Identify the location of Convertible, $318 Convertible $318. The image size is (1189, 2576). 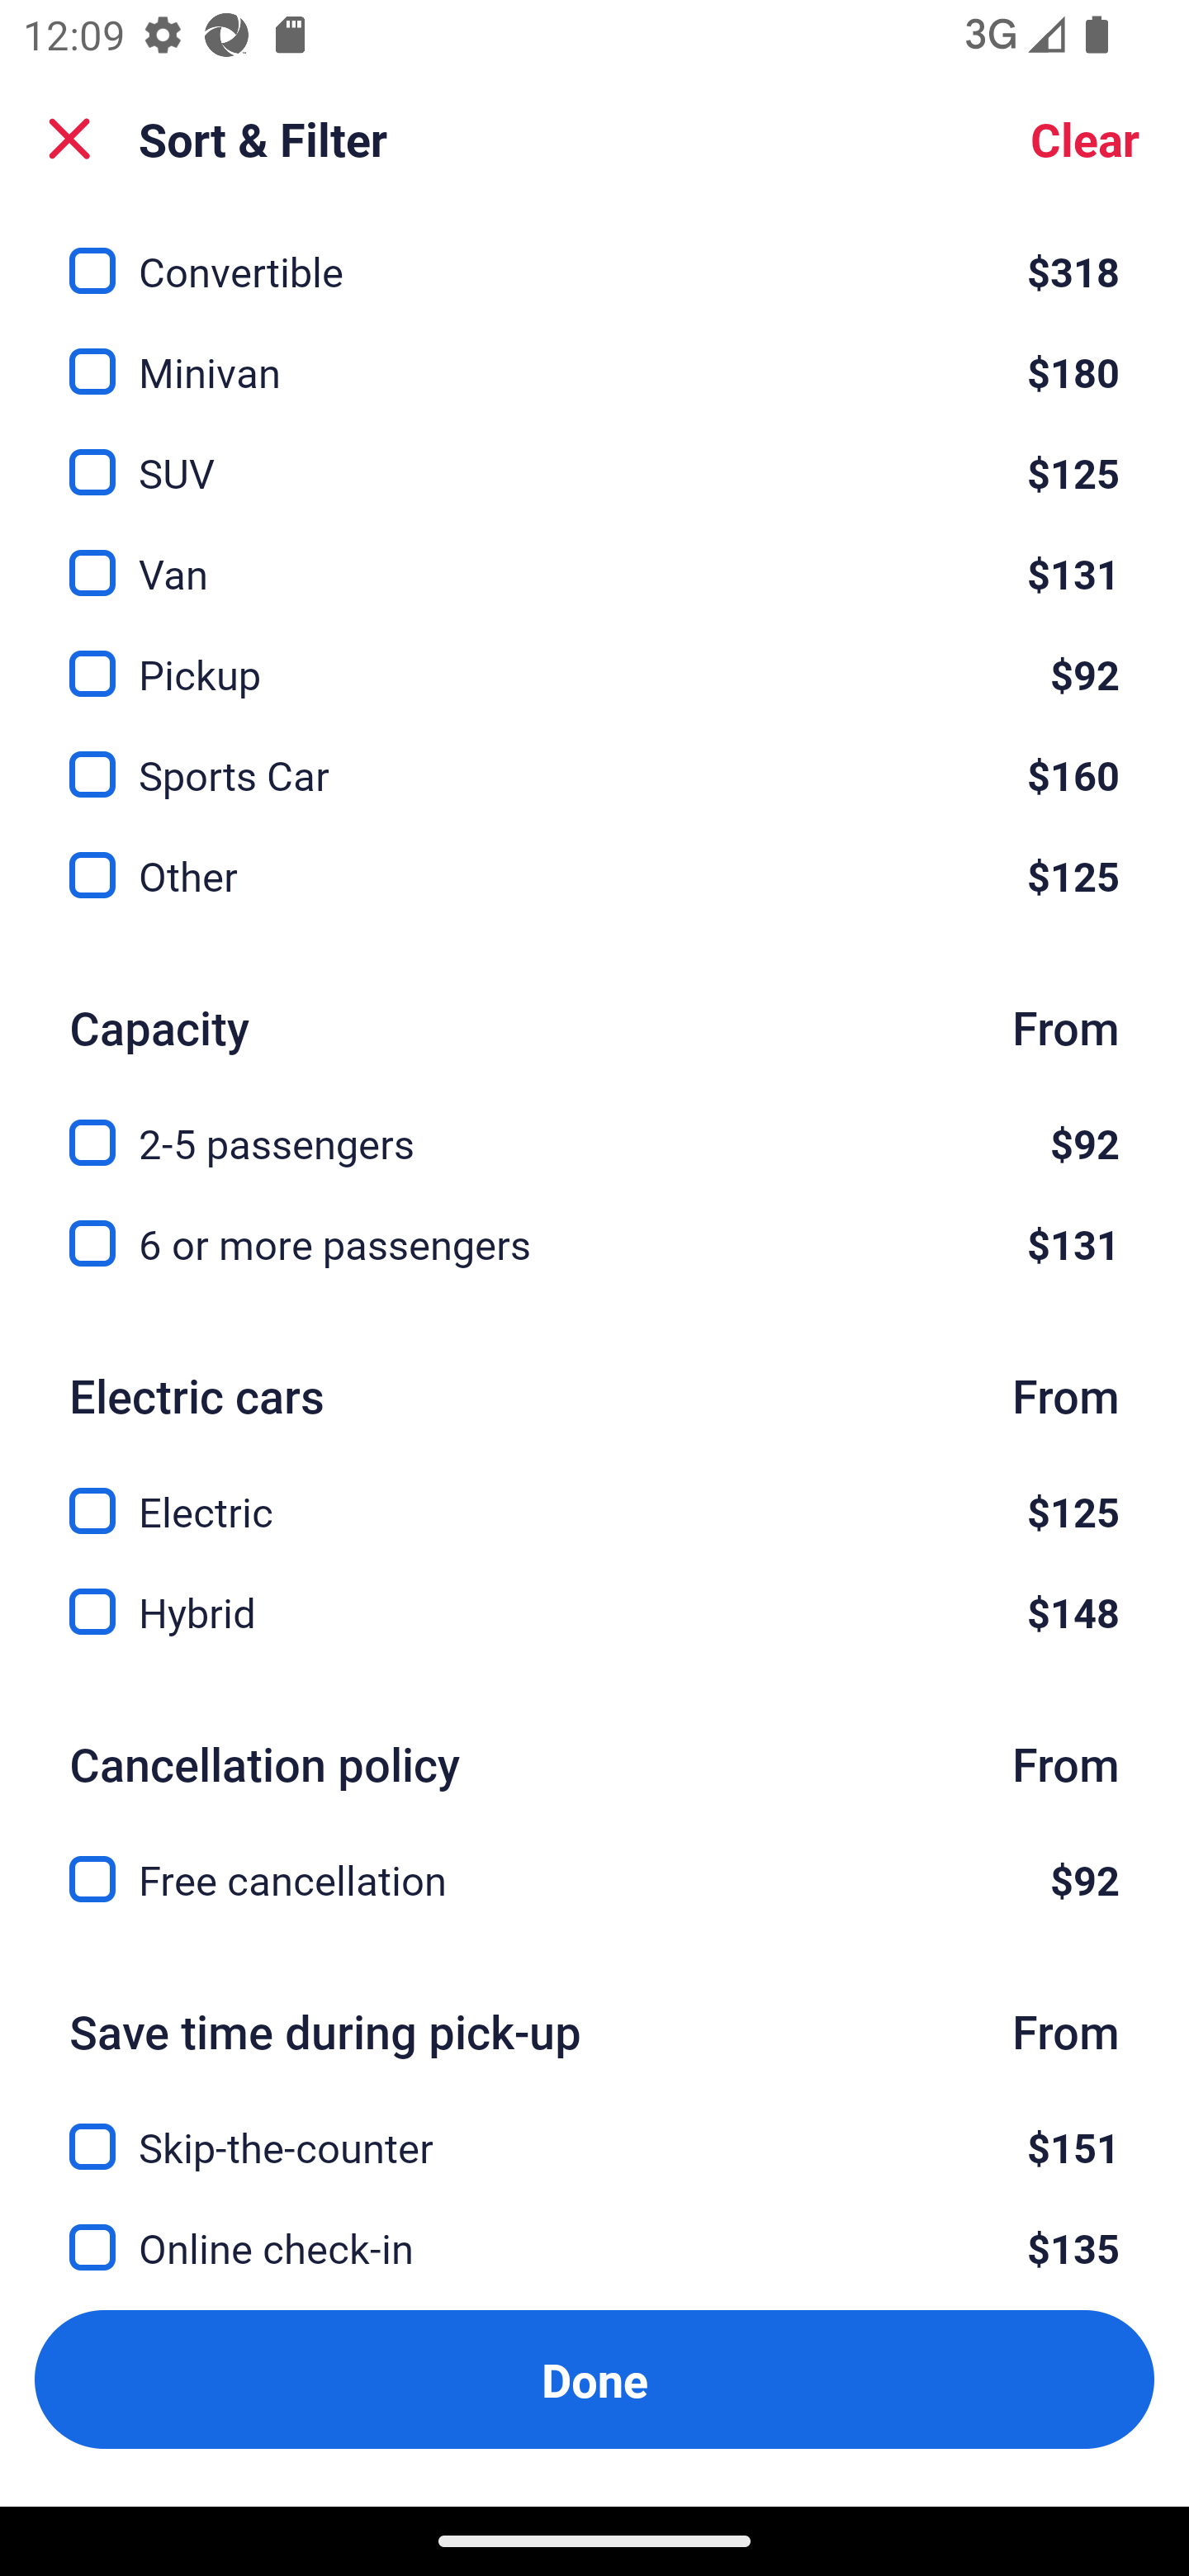
(594, 256).